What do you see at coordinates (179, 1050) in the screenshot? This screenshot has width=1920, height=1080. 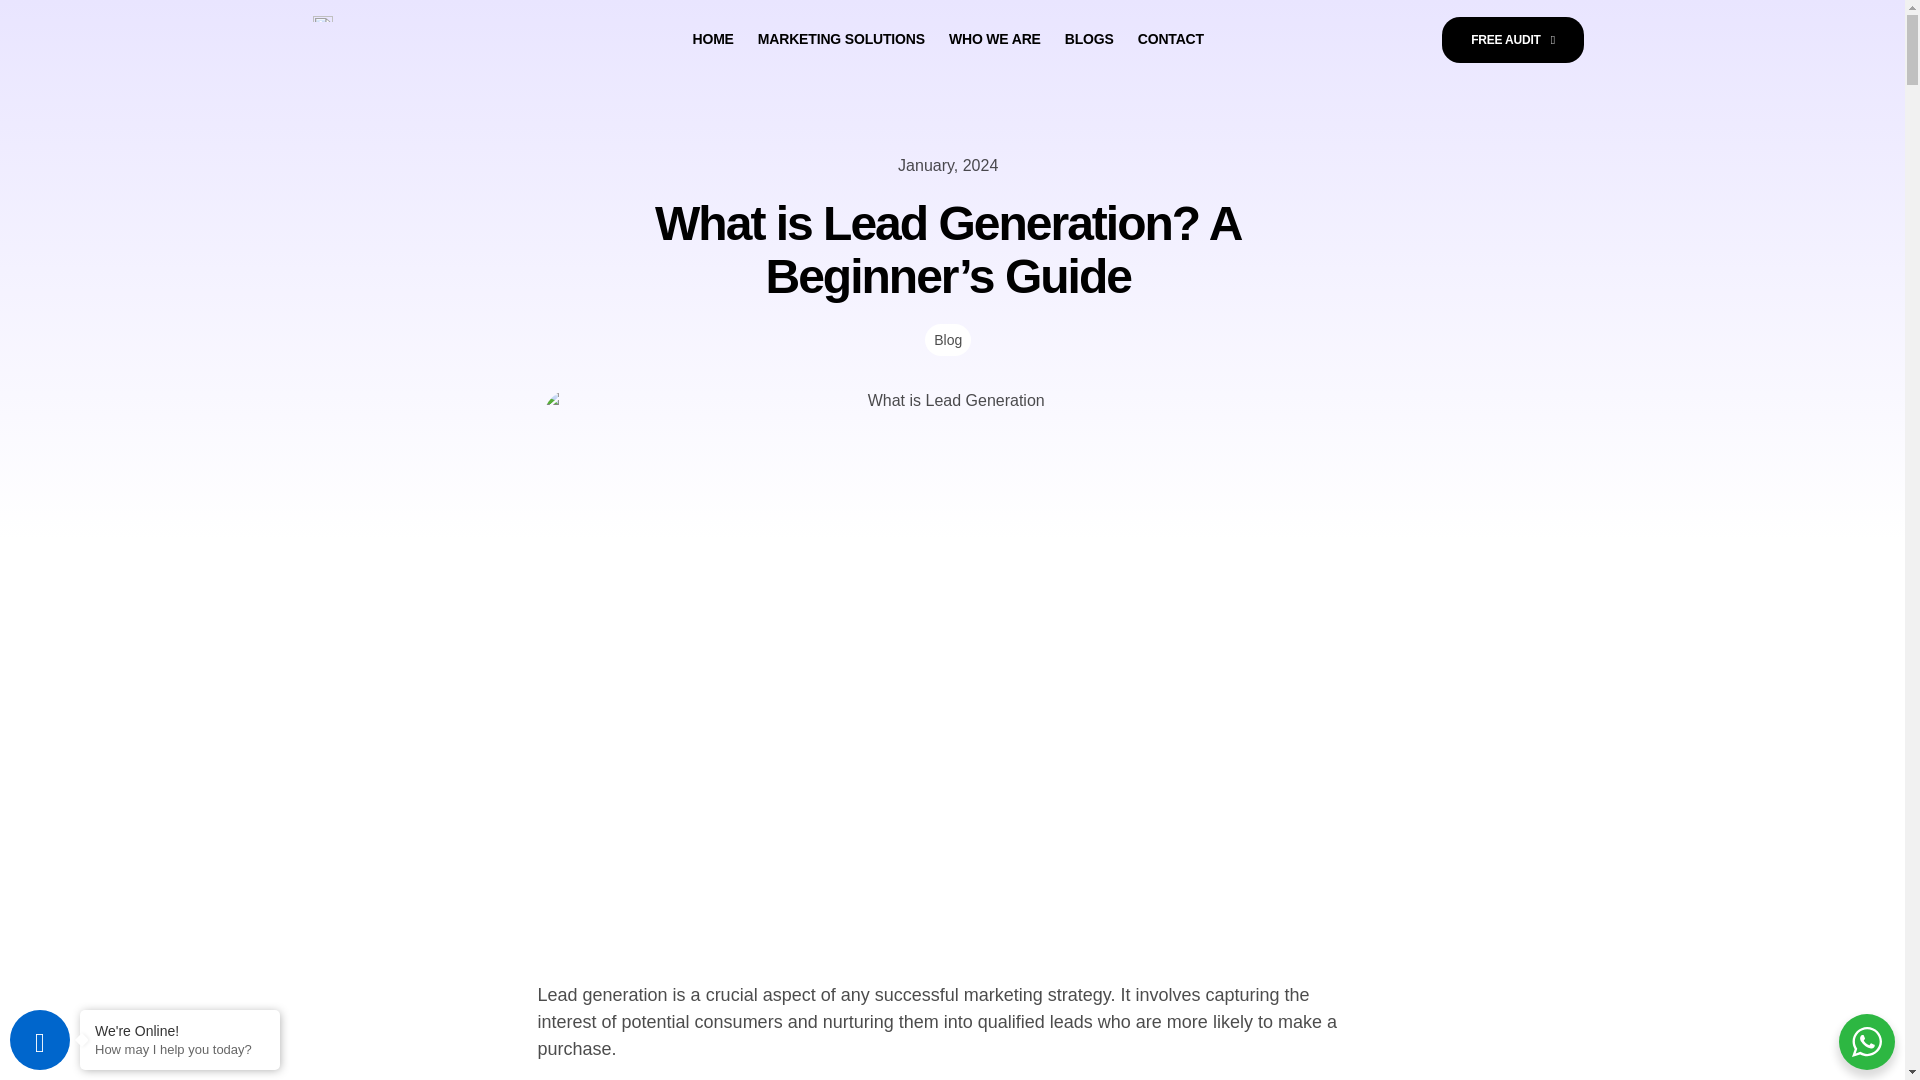 I see `How may I help you today?` at bounding box center [179, 1050].